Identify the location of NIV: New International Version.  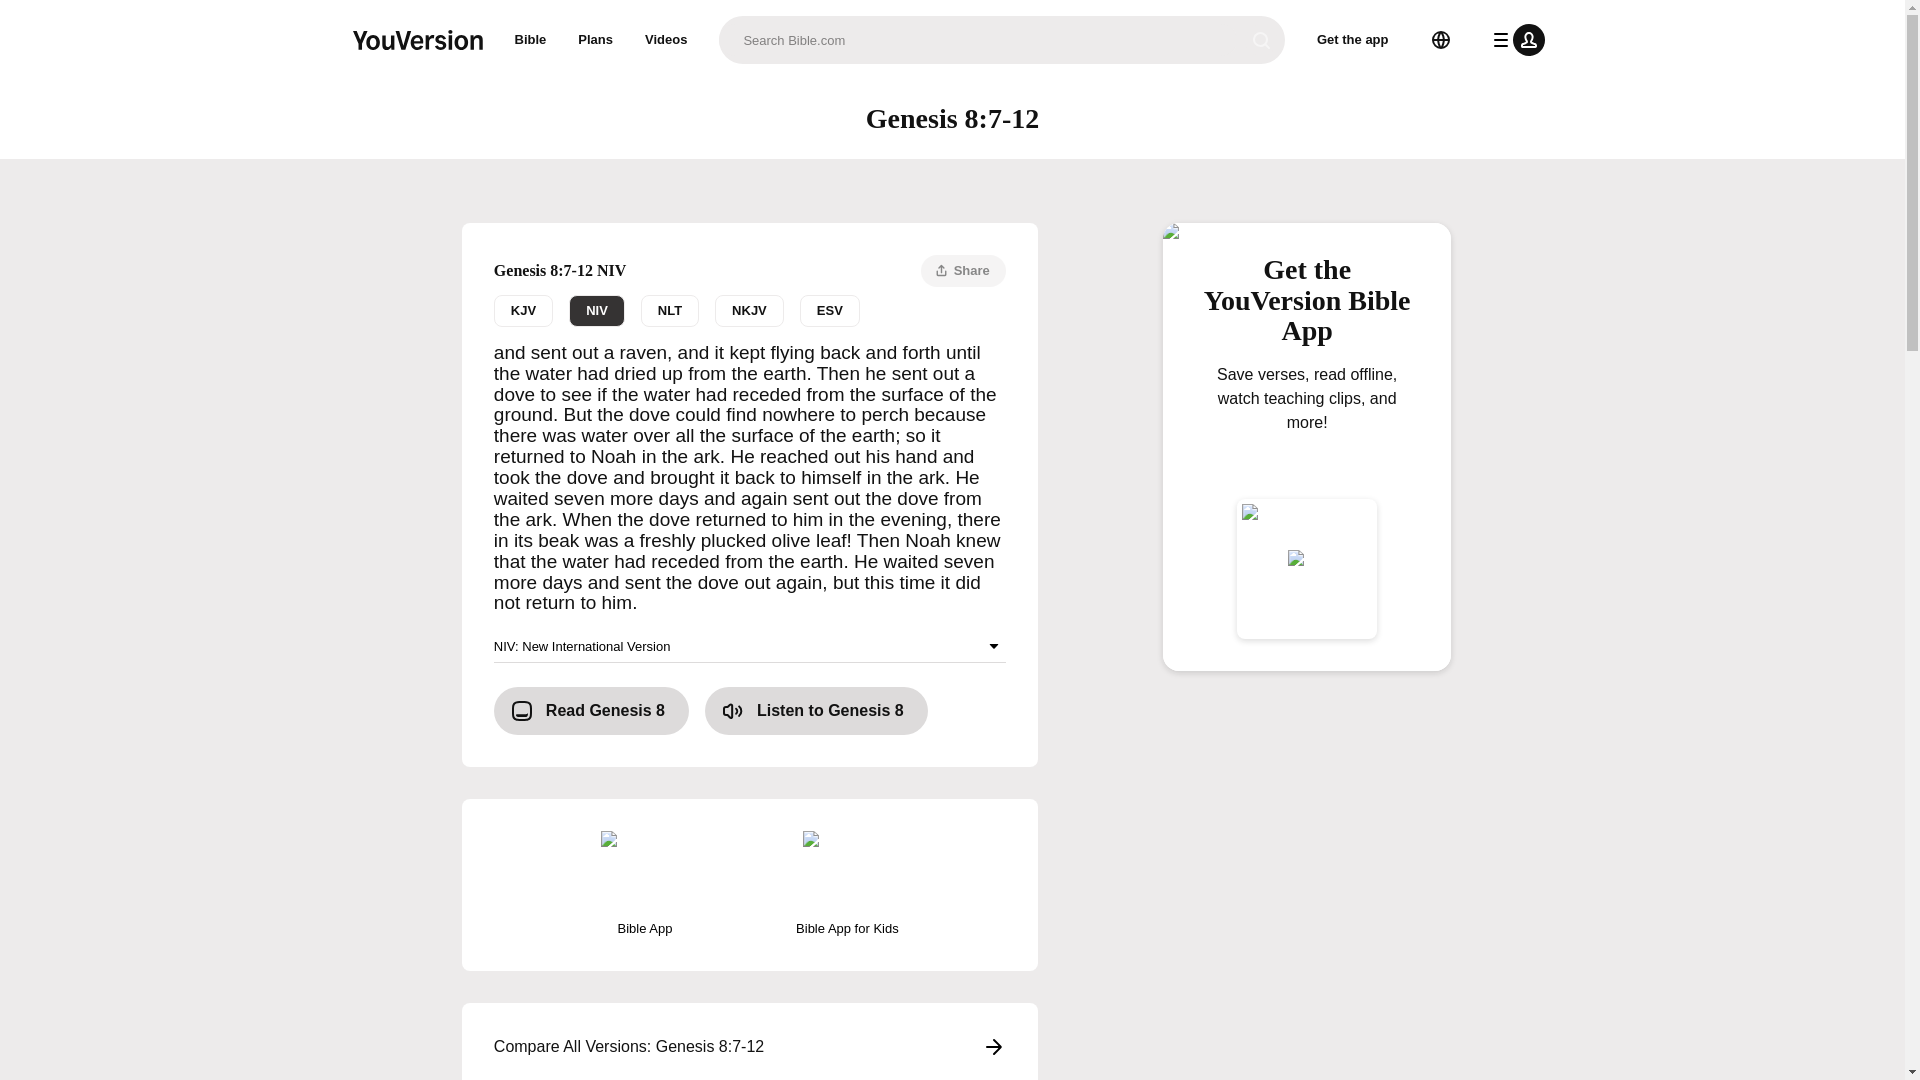
(1353, 40).